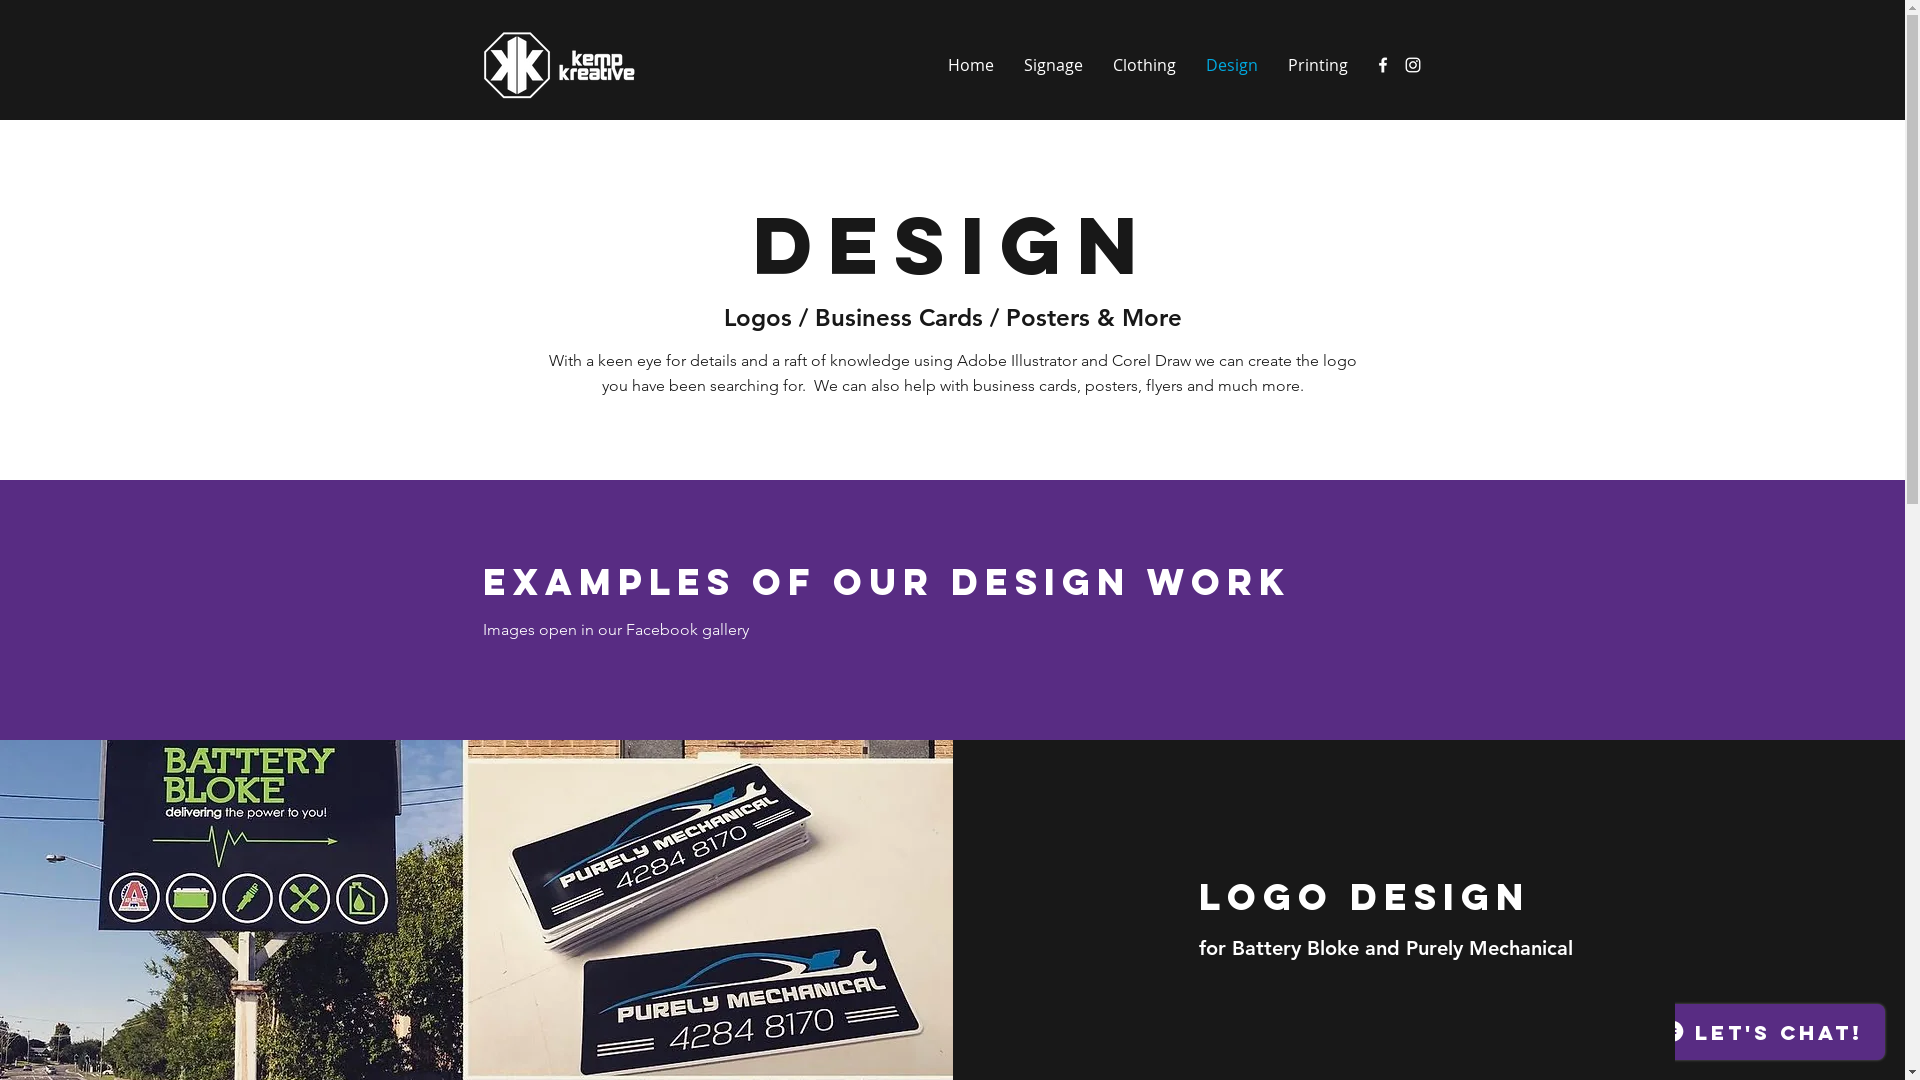 This screenshot has height=1080, width=1920. Describe the element at coordinates (1052, 65) in the screenshot. I see `Signage` at that location.